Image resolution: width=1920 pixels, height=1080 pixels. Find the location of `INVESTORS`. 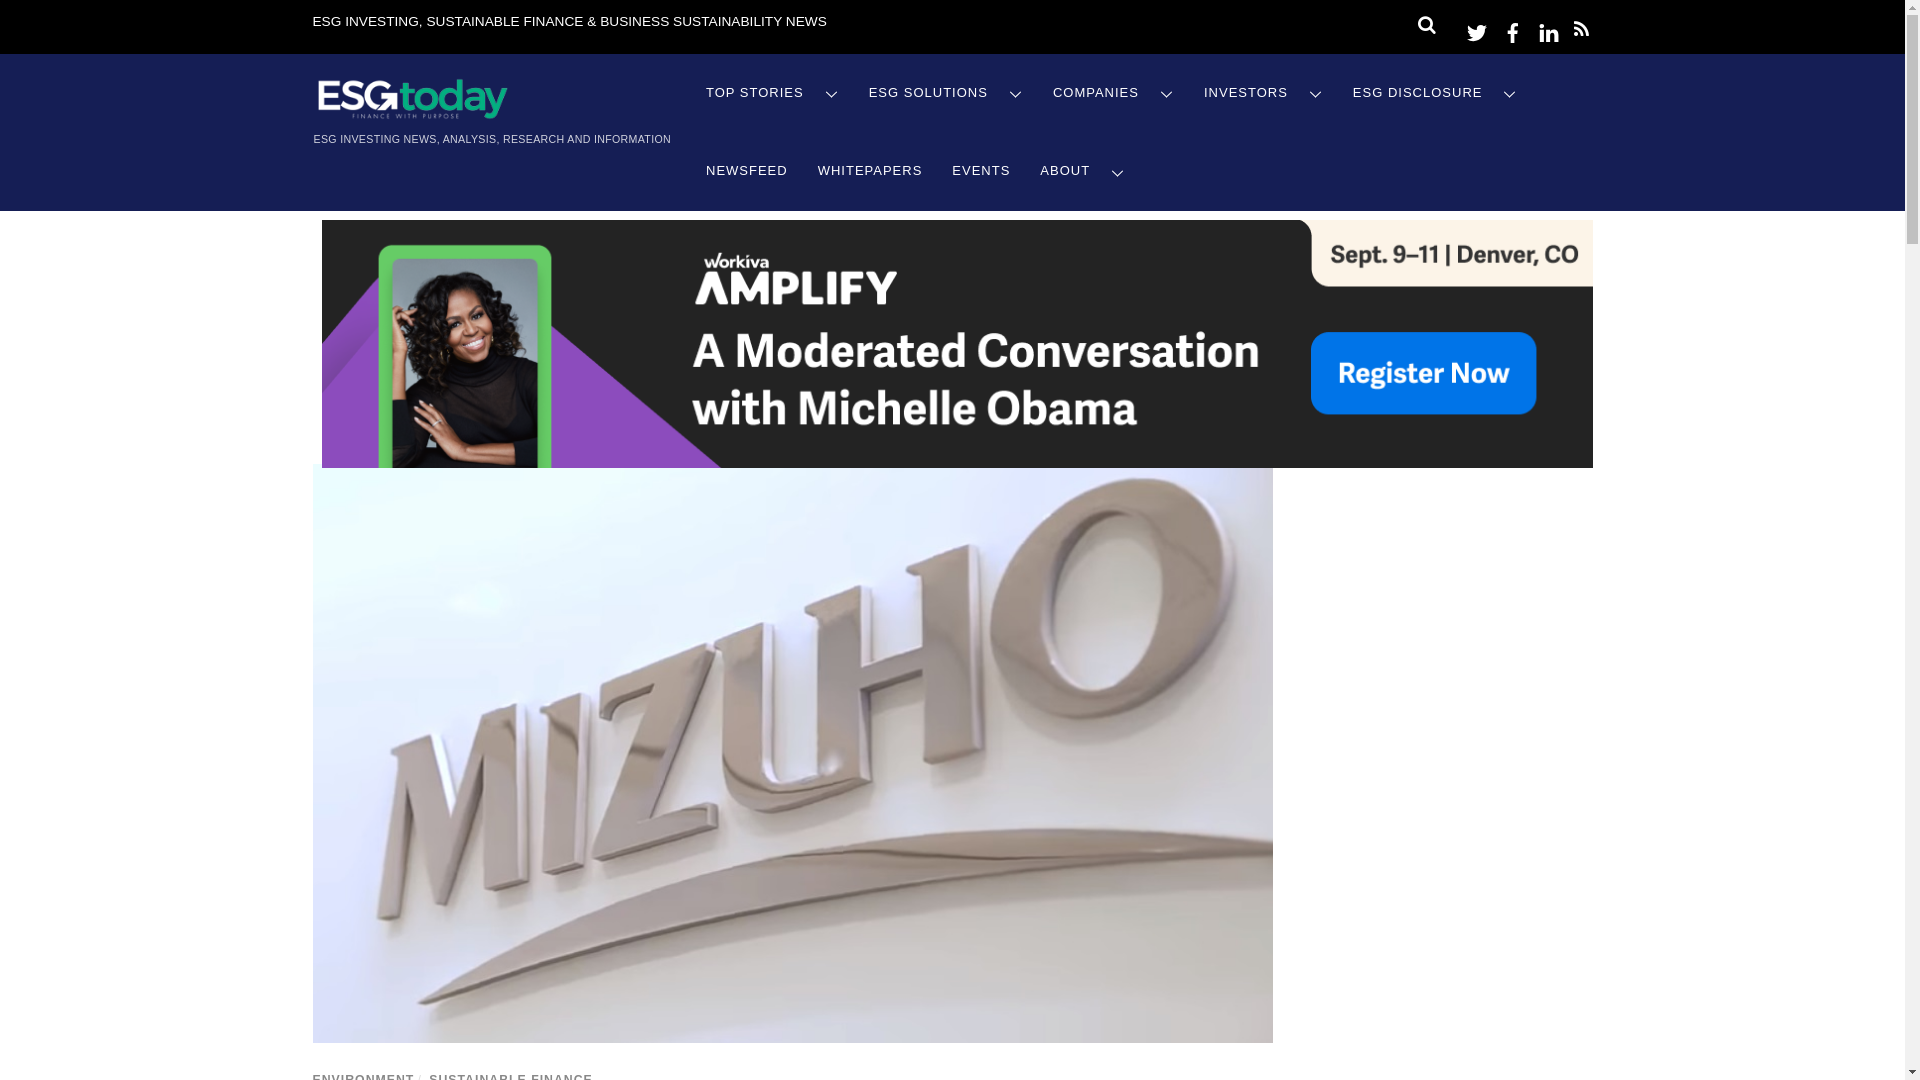

INVESTORS is located at coordinates (1263, 93).